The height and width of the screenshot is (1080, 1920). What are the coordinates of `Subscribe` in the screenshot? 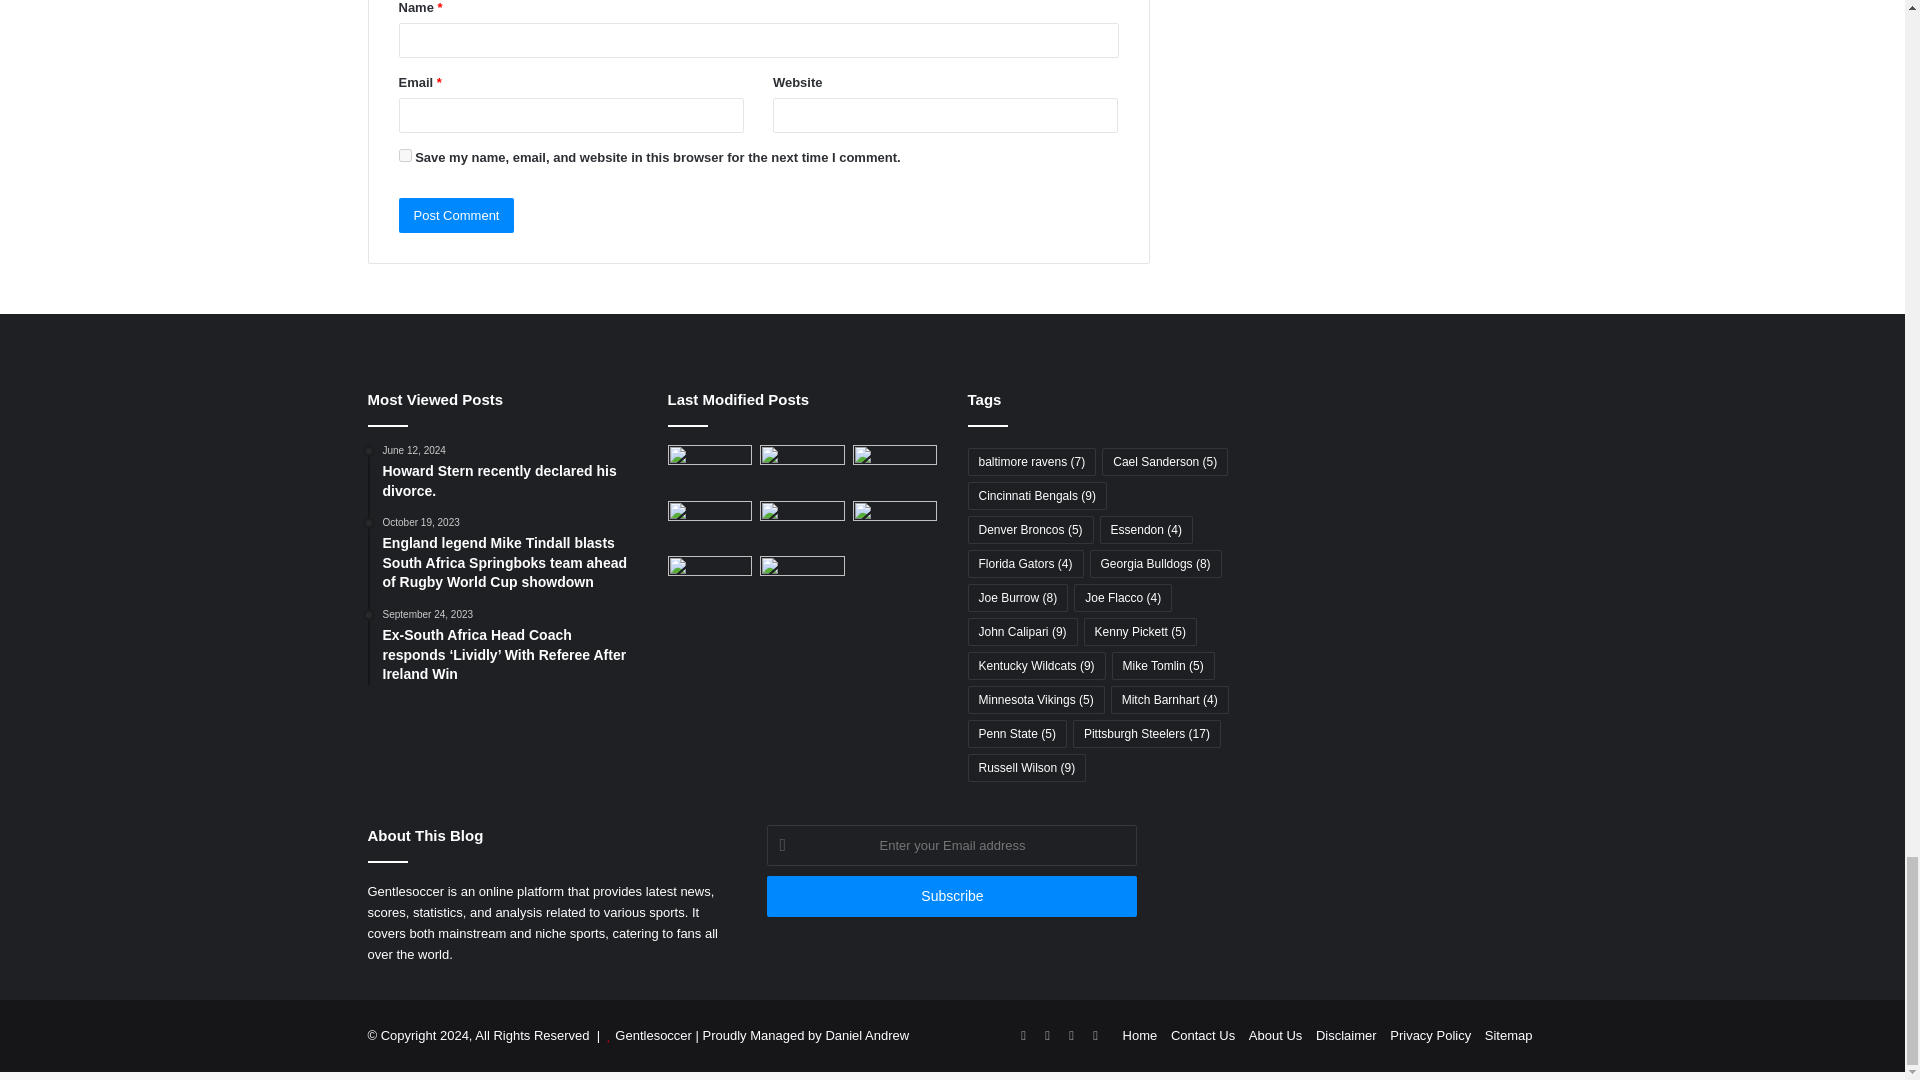 It's located at (951, 896).